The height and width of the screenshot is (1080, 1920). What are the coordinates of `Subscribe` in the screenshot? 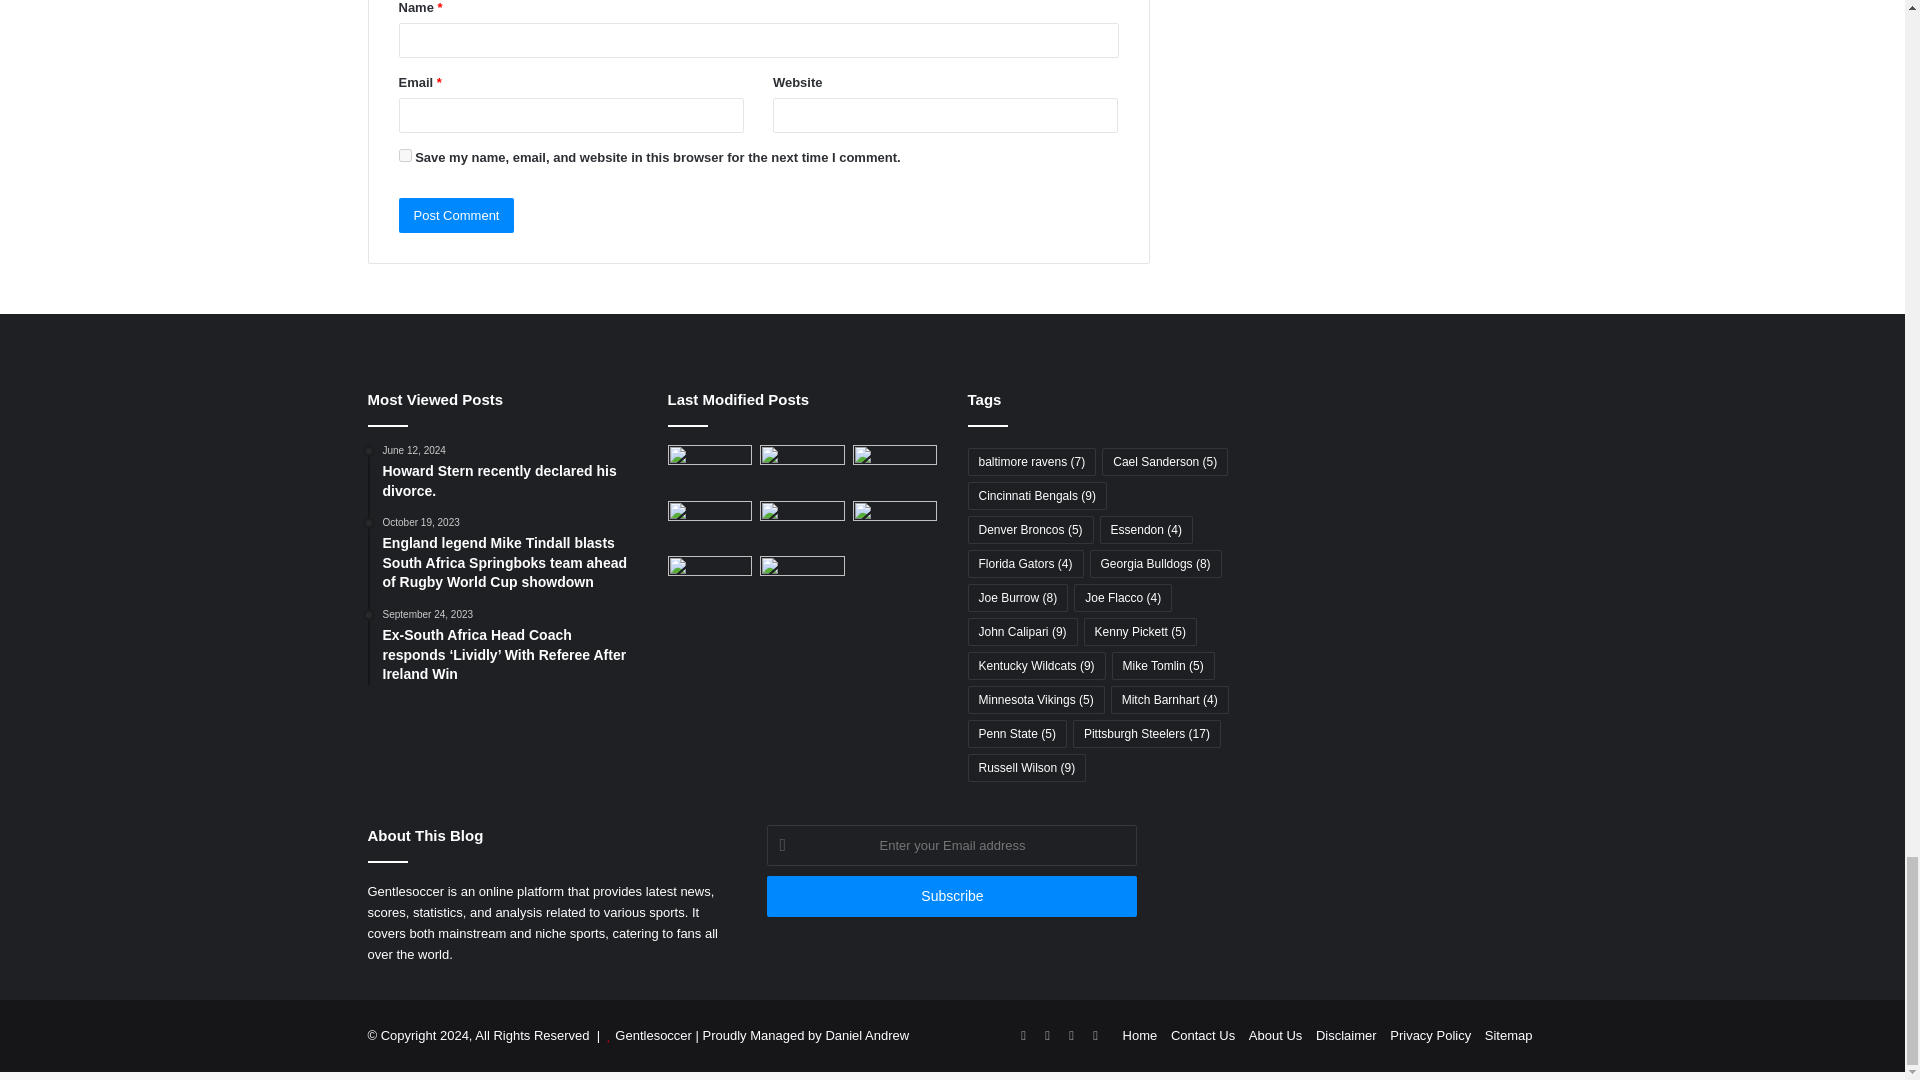 It's located at (951, 896).